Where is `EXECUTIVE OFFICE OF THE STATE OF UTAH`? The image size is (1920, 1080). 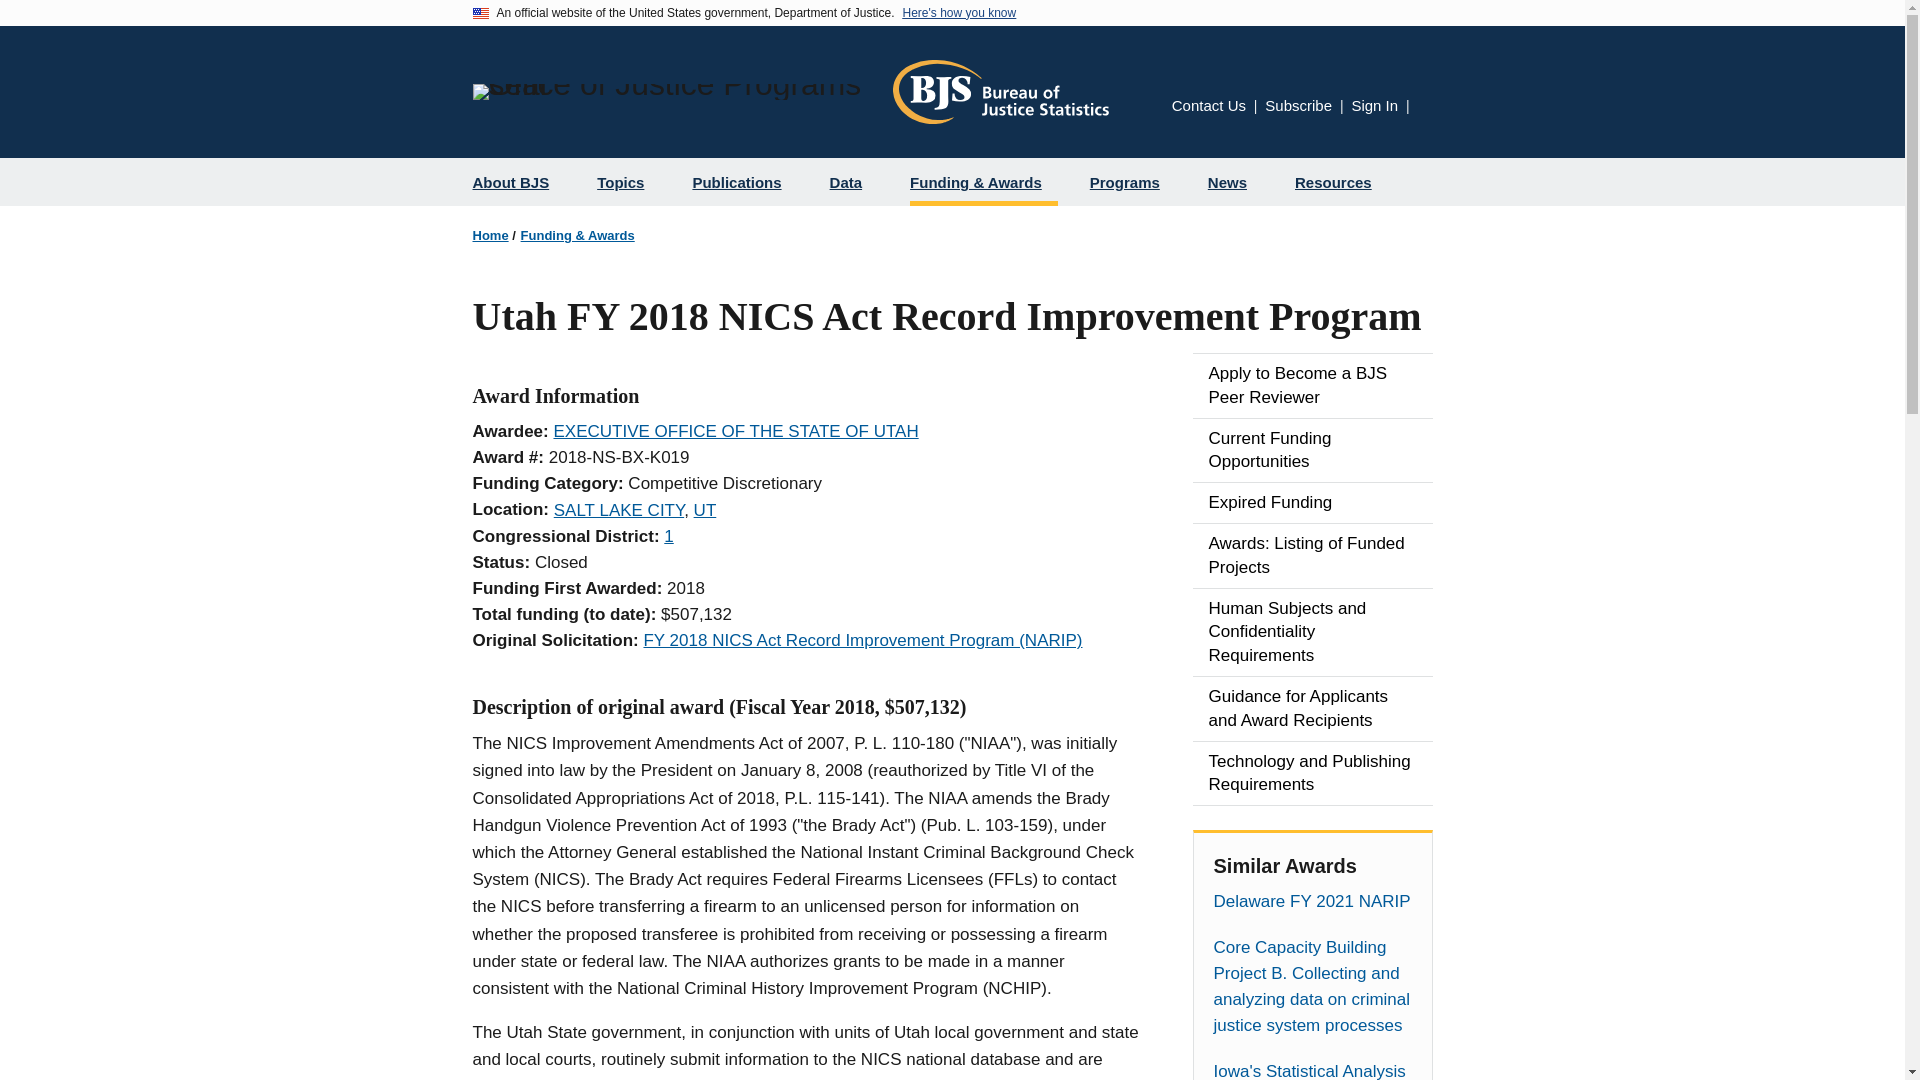
EXECUTIVE OFFICE OF THE STATE OF UTAH is located at coordinates (734, 431).